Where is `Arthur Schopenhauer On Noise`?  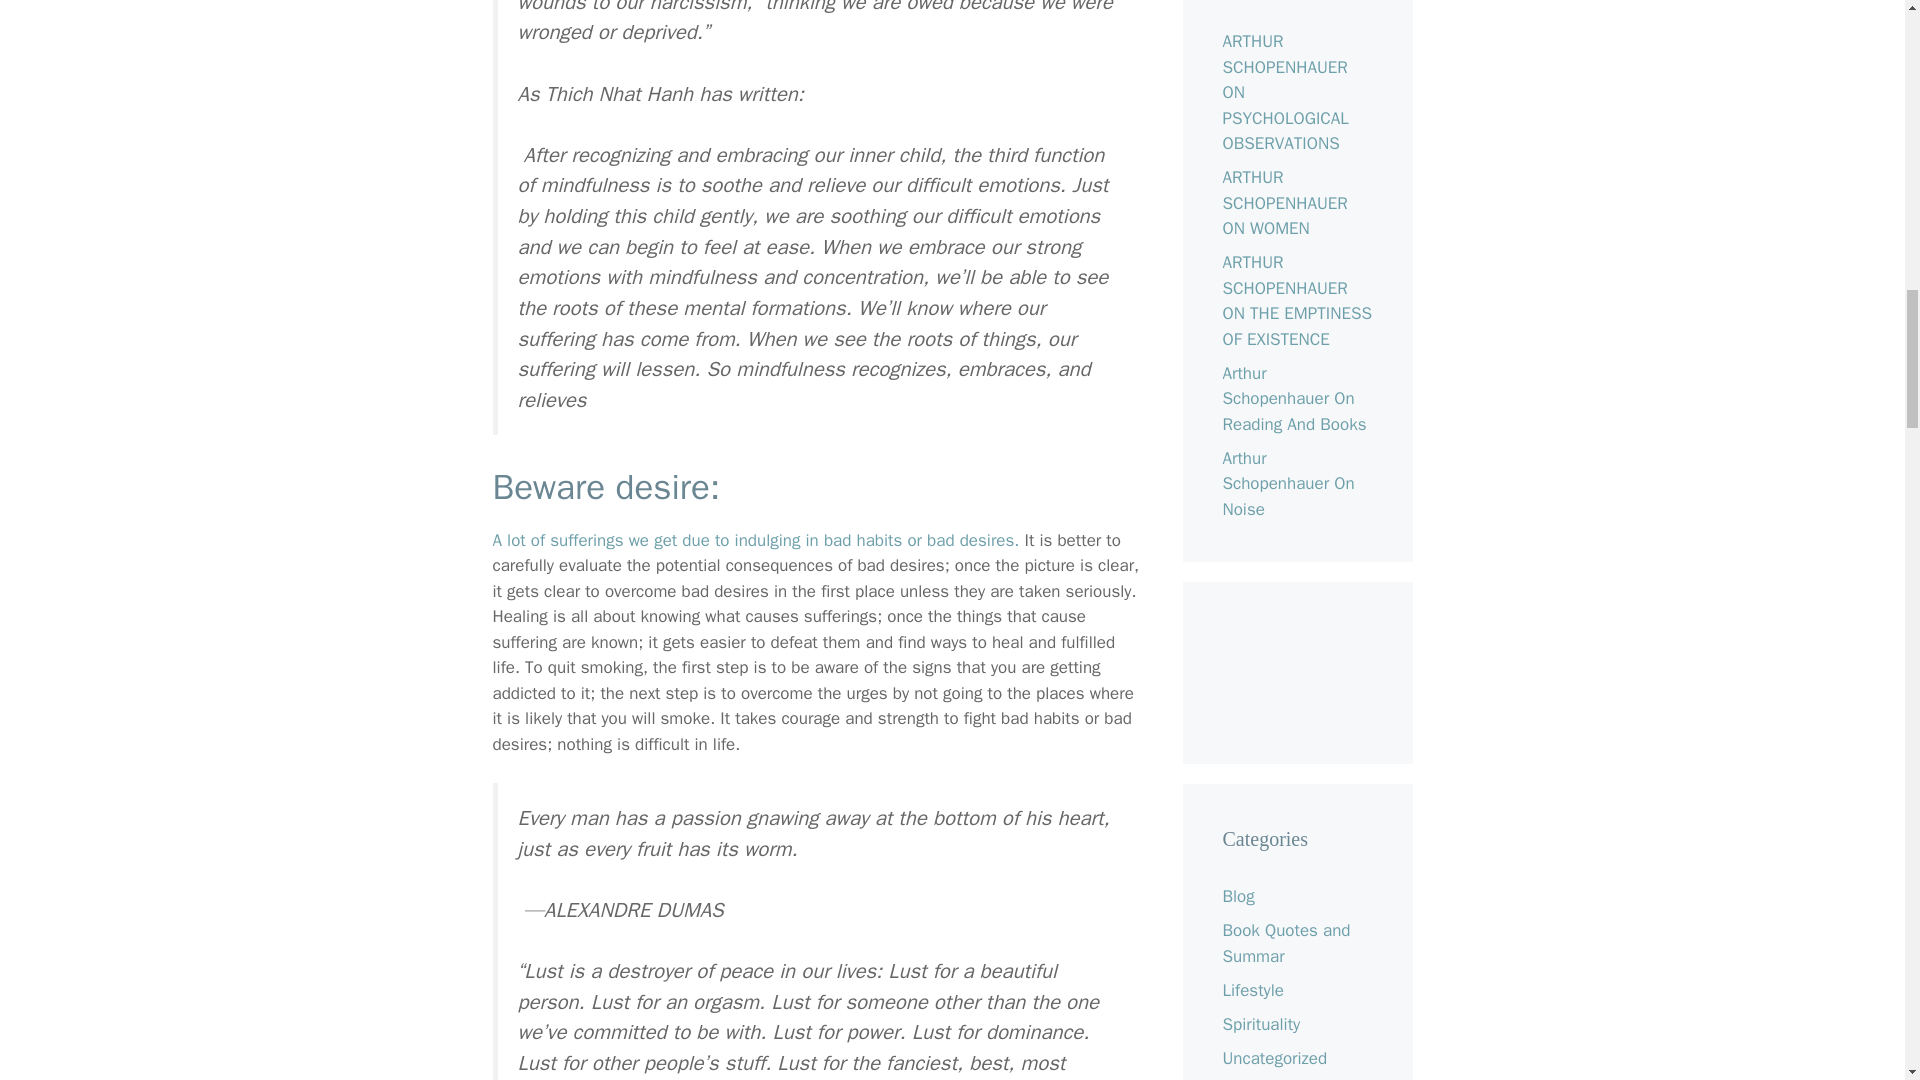 Arthur Schopenhauer On Noise is located at coordinates (1287, 484).